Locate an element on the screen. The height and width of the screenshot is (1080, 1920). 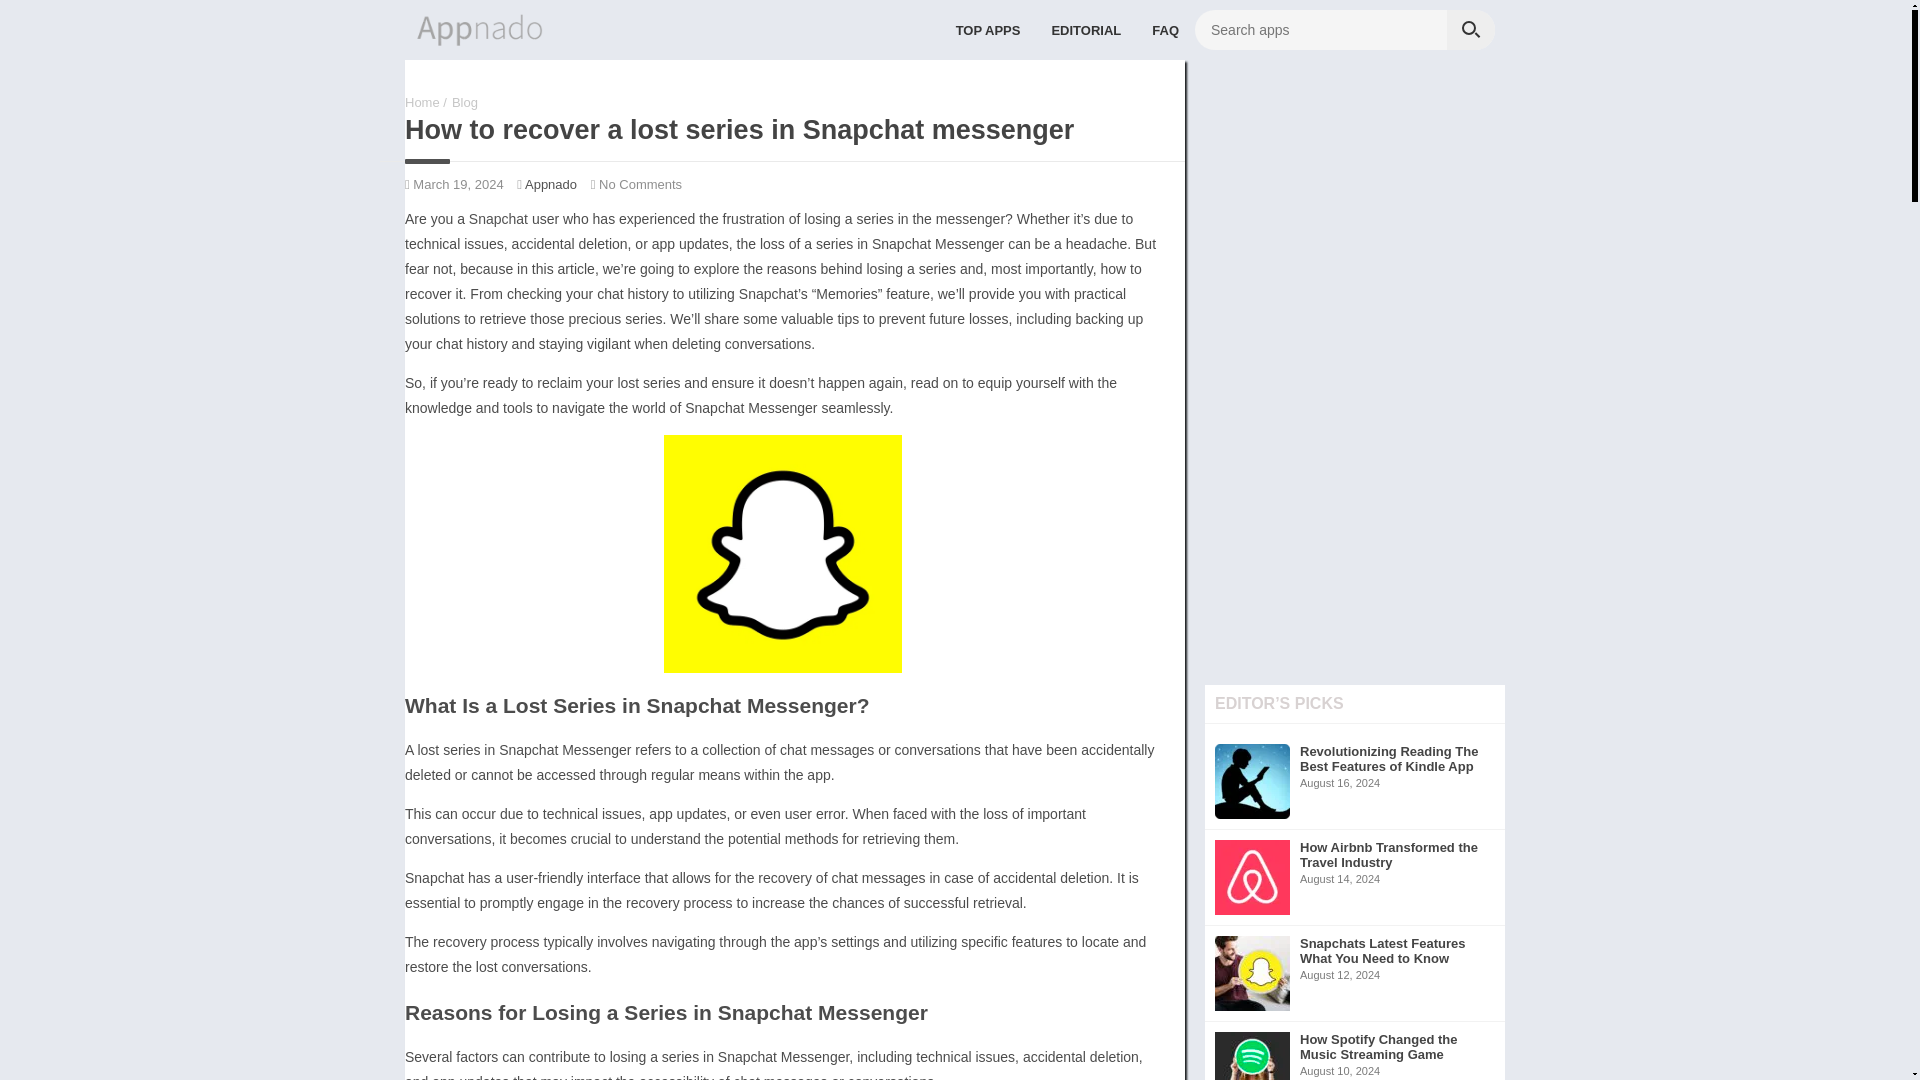
Home is located at coordinates (464, 102).